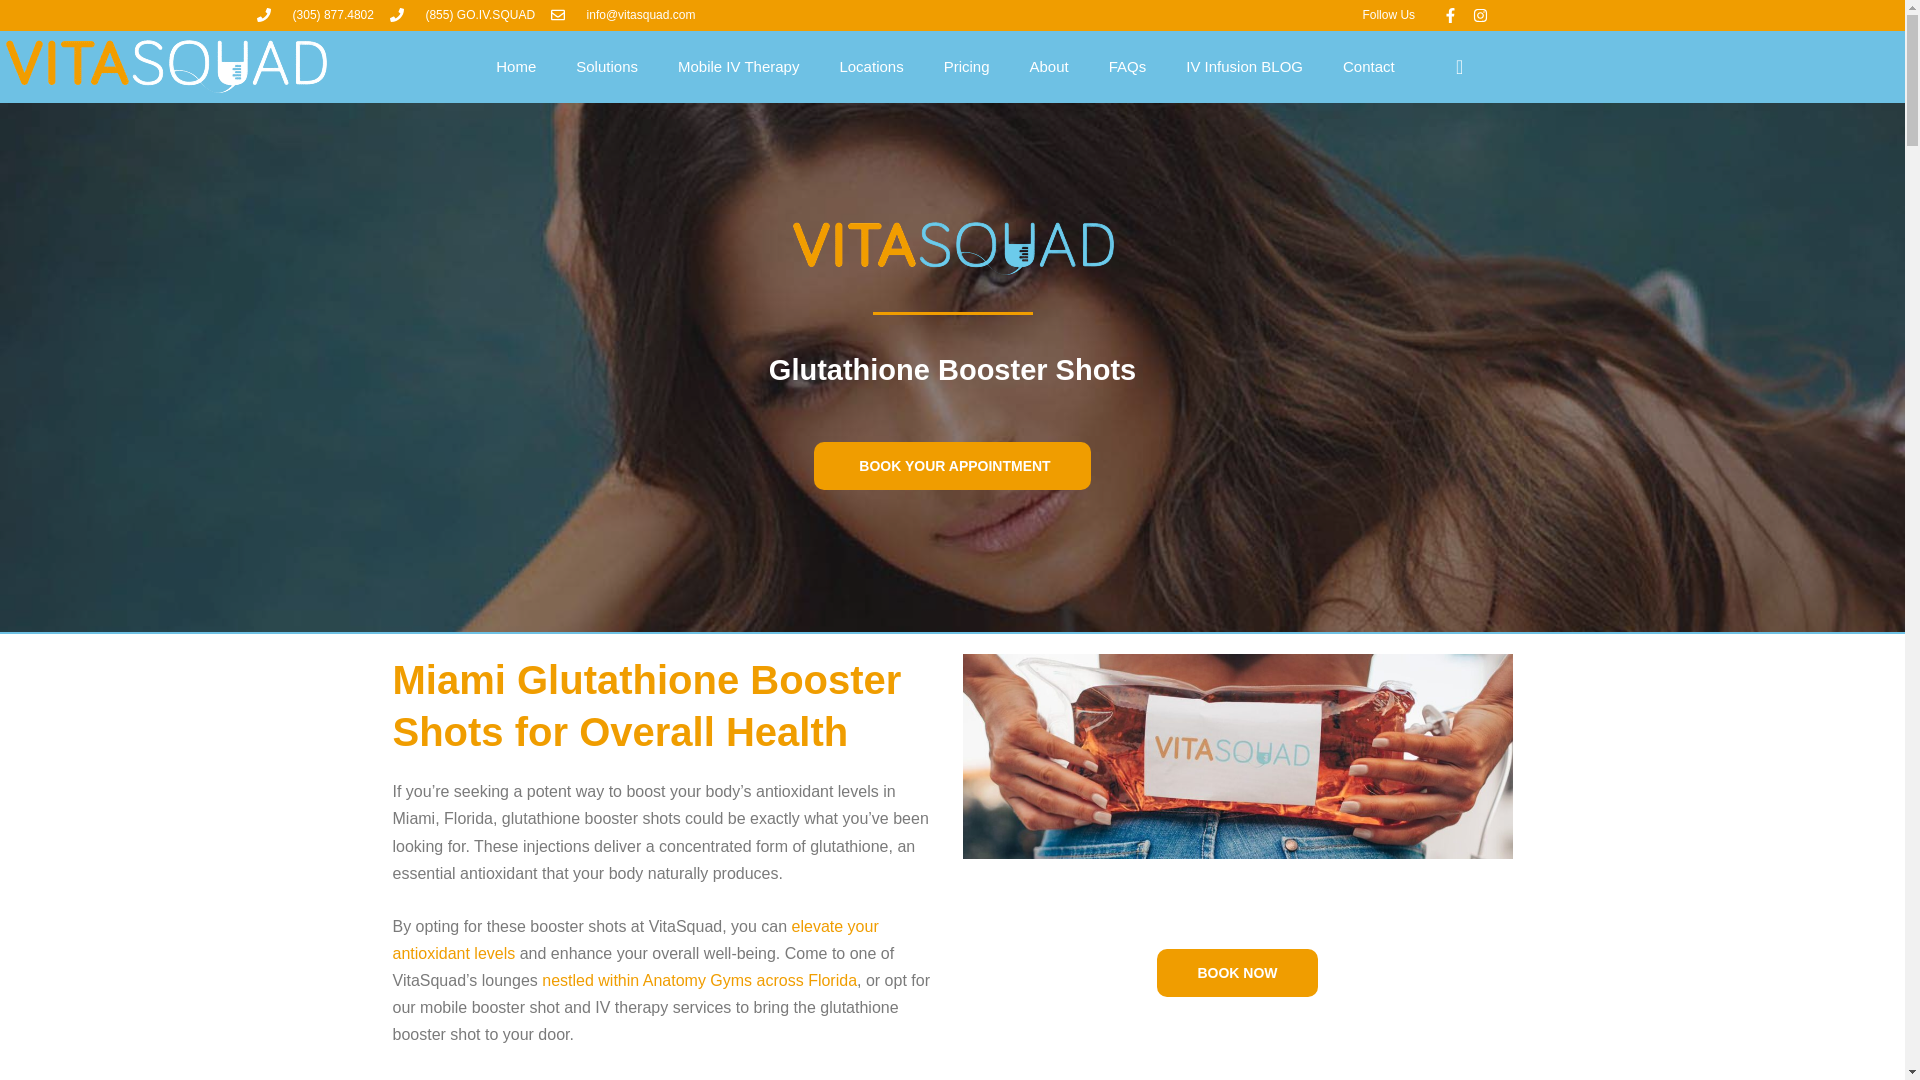 This screenshot has height=1080, width=1920. Describe the element at coordinates (607, 66) in the screenshot. I see `Solutions` at that location.